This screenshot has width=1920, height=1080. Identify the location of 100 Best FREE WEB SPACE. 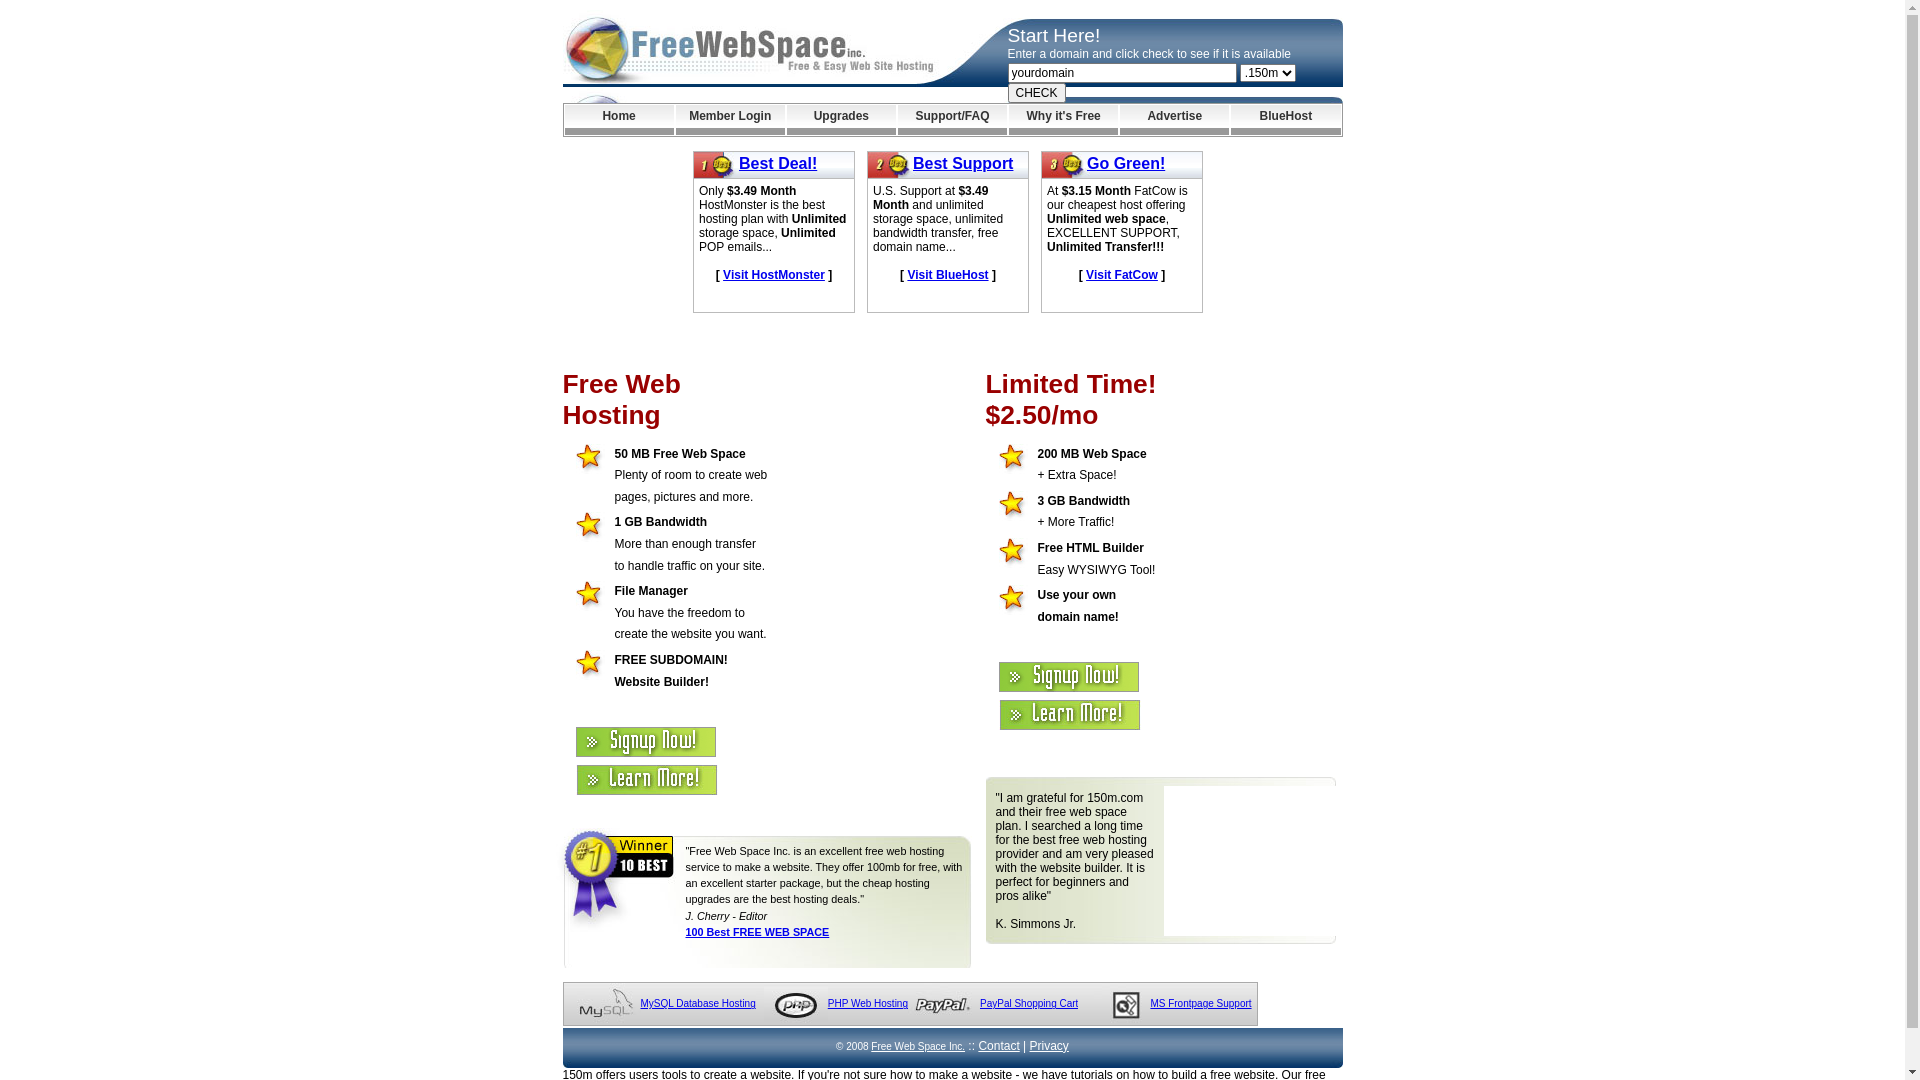
(758, 932).